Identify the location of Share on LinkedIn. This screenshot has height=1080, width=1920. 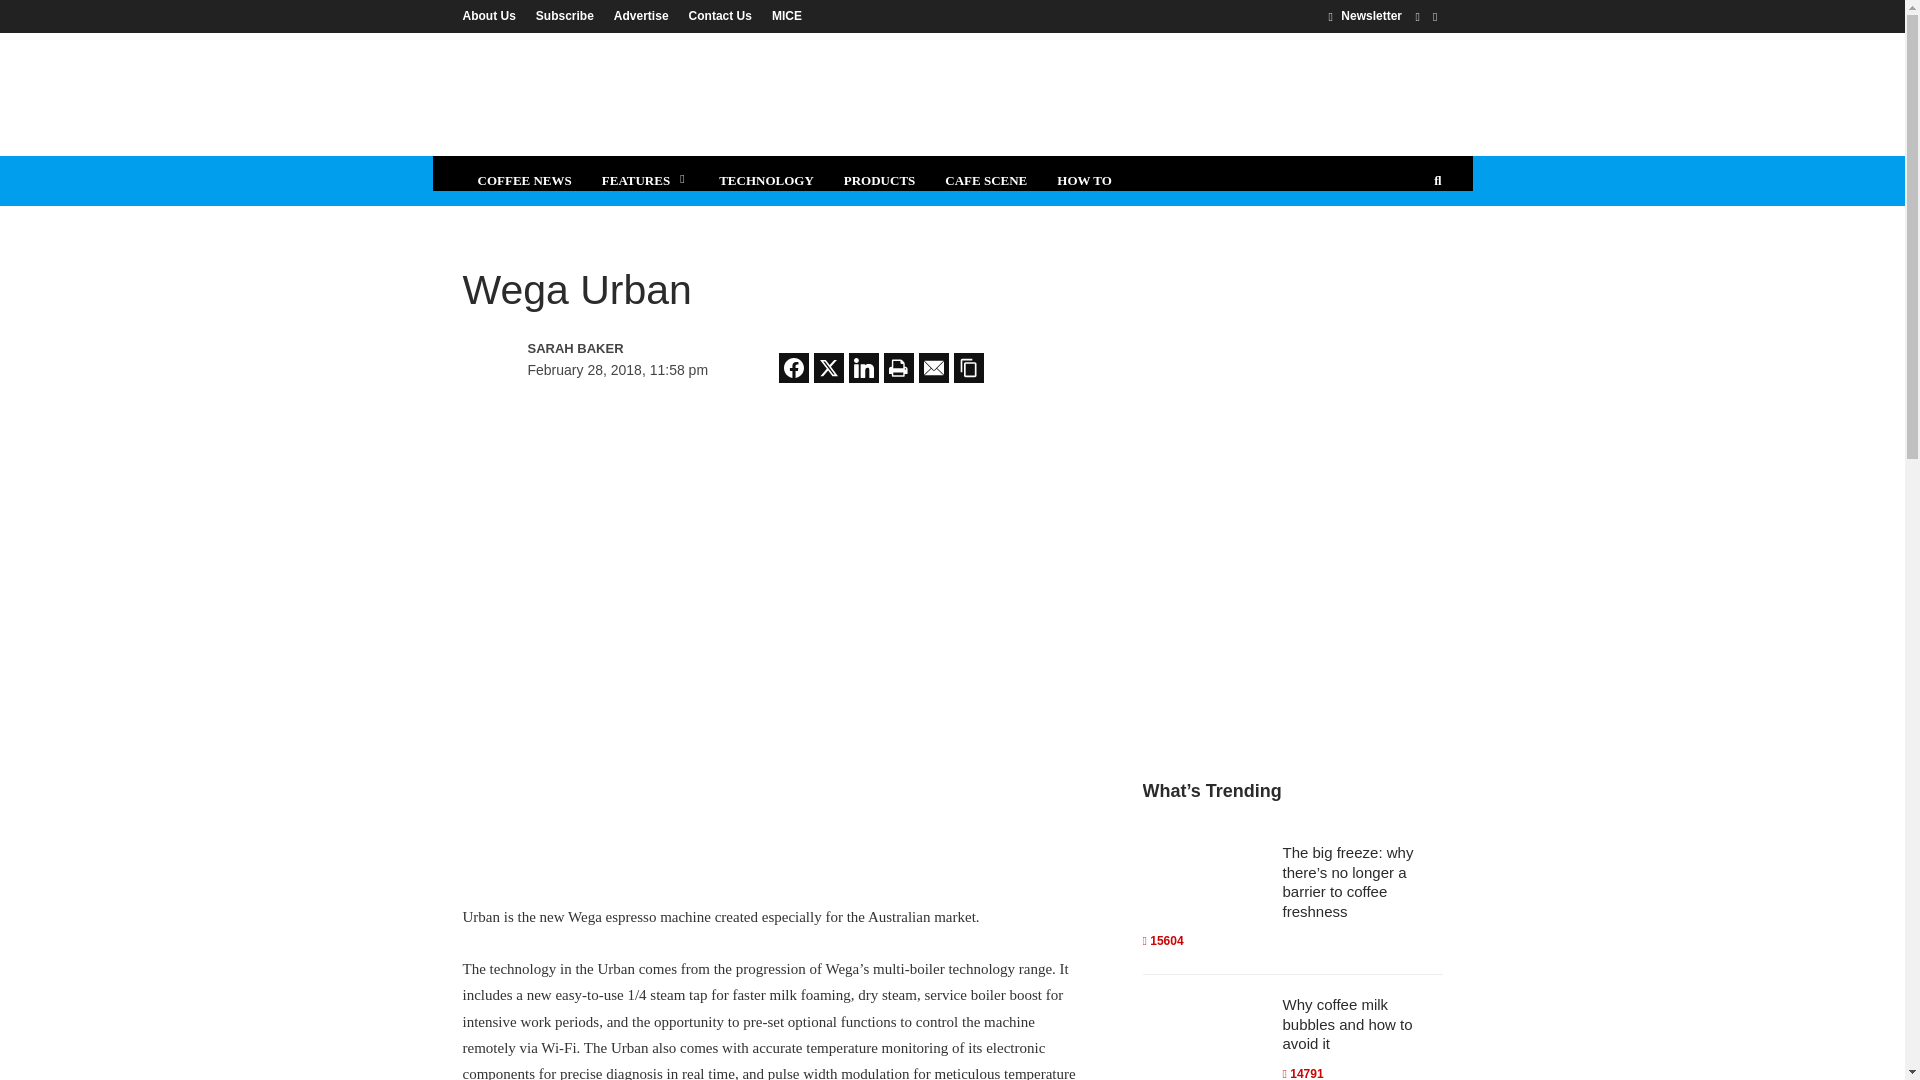
(864, 368).